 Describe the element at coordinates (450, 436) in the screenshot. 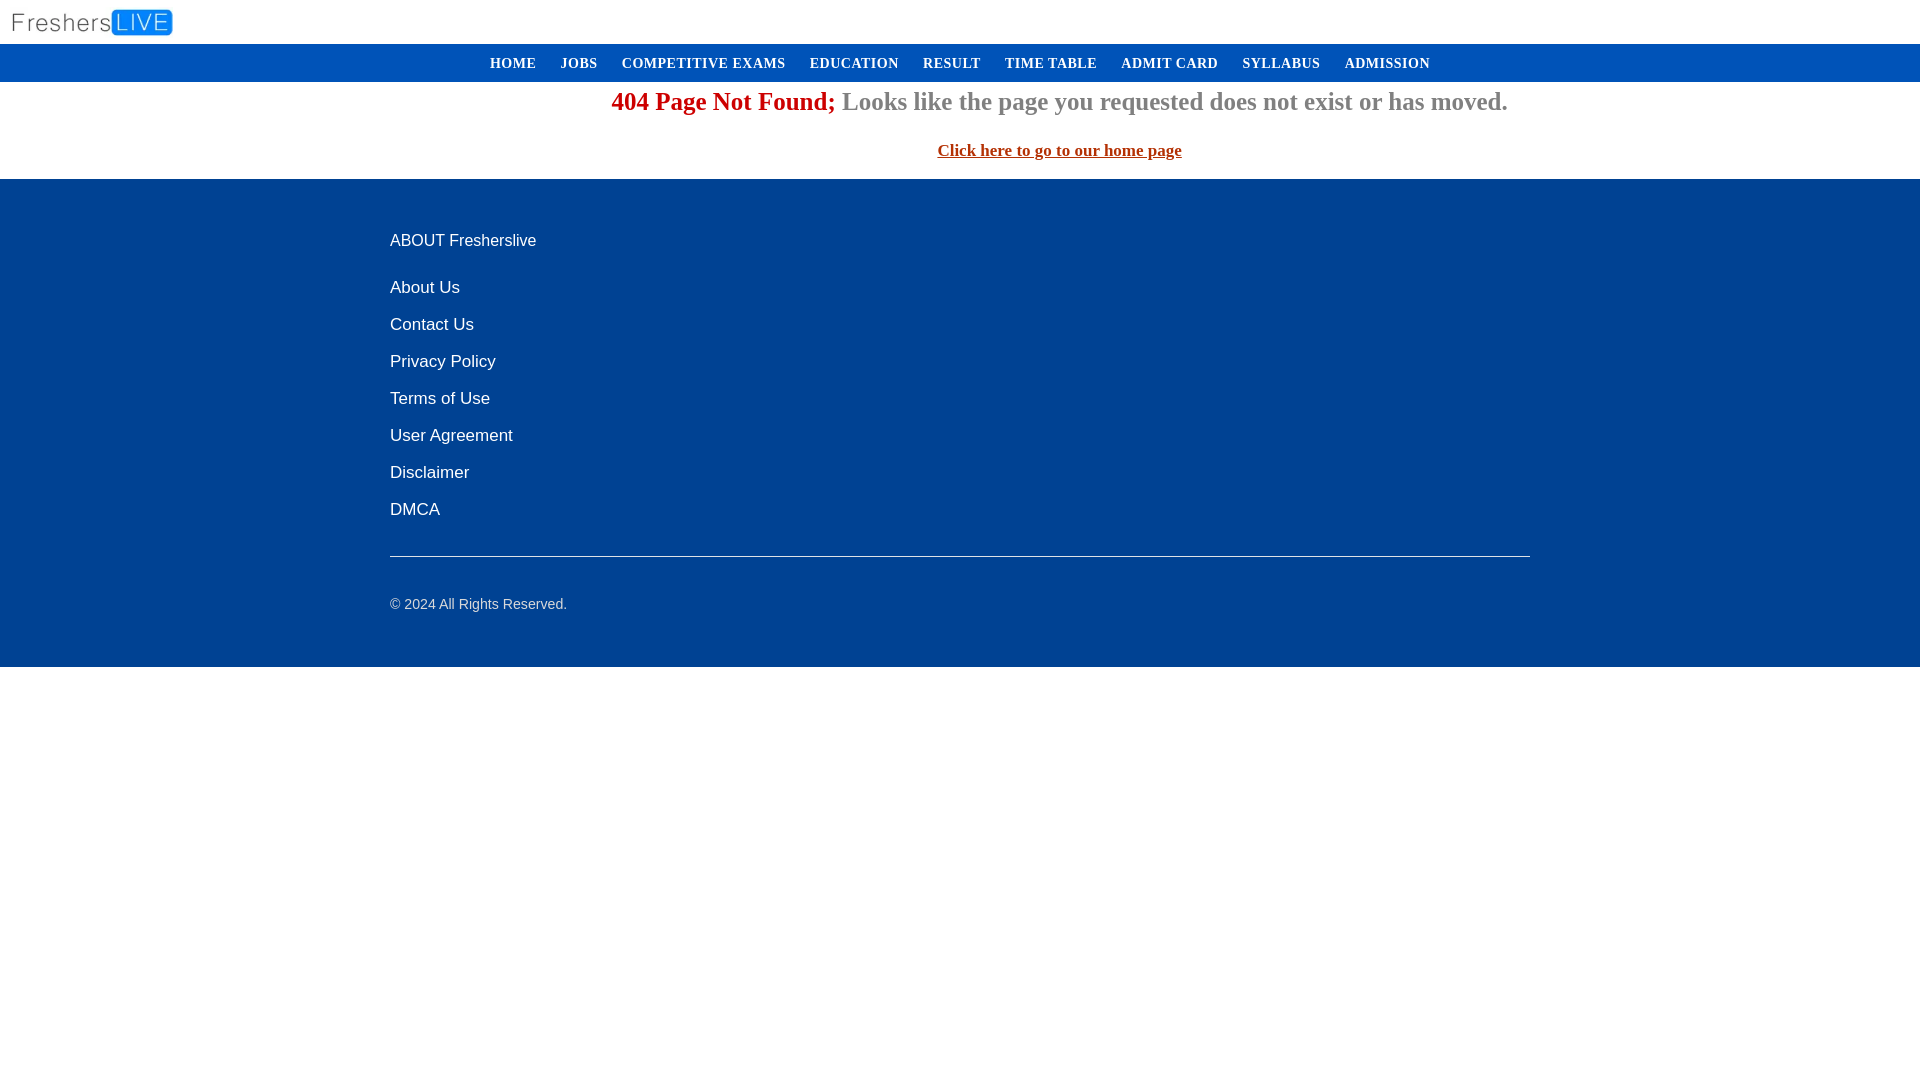

I see `User Agreement` at that location.